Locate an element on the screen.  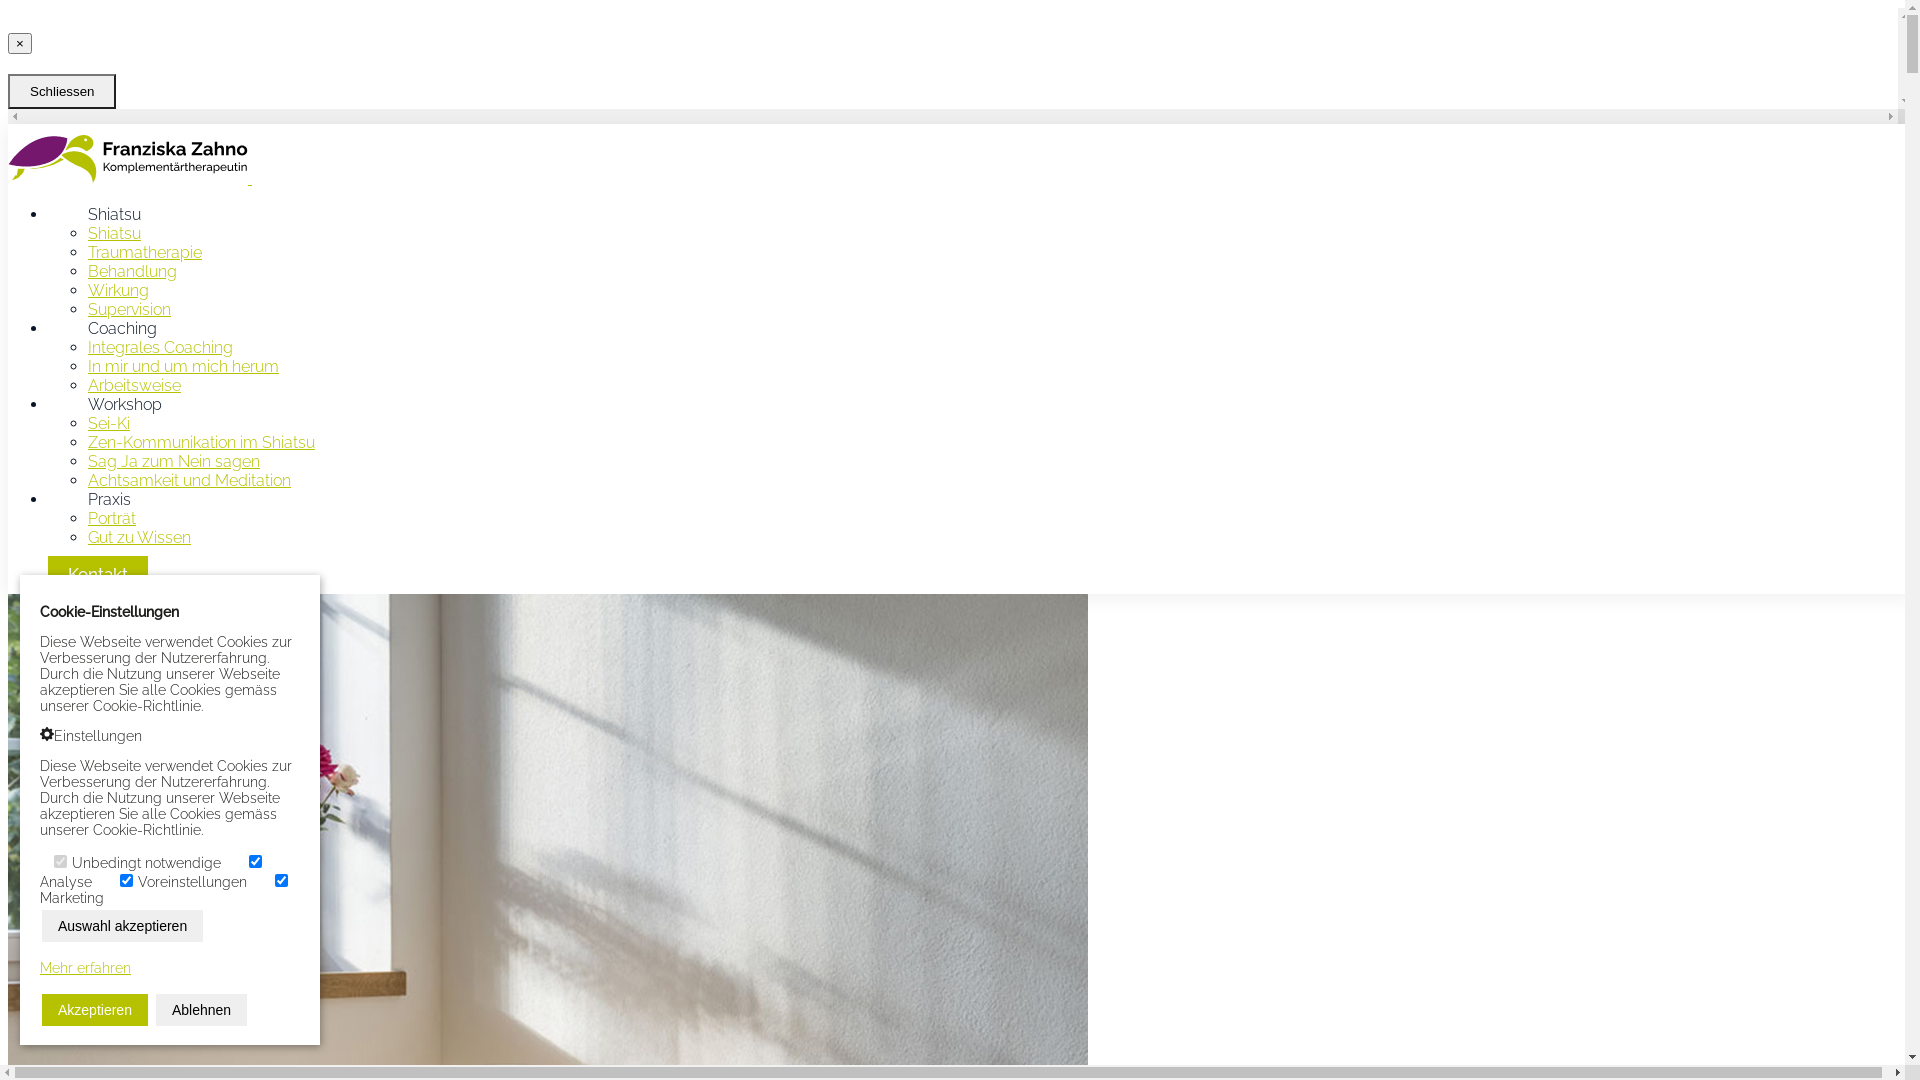
Arbeitsweise is located at coordinates (134, 386).